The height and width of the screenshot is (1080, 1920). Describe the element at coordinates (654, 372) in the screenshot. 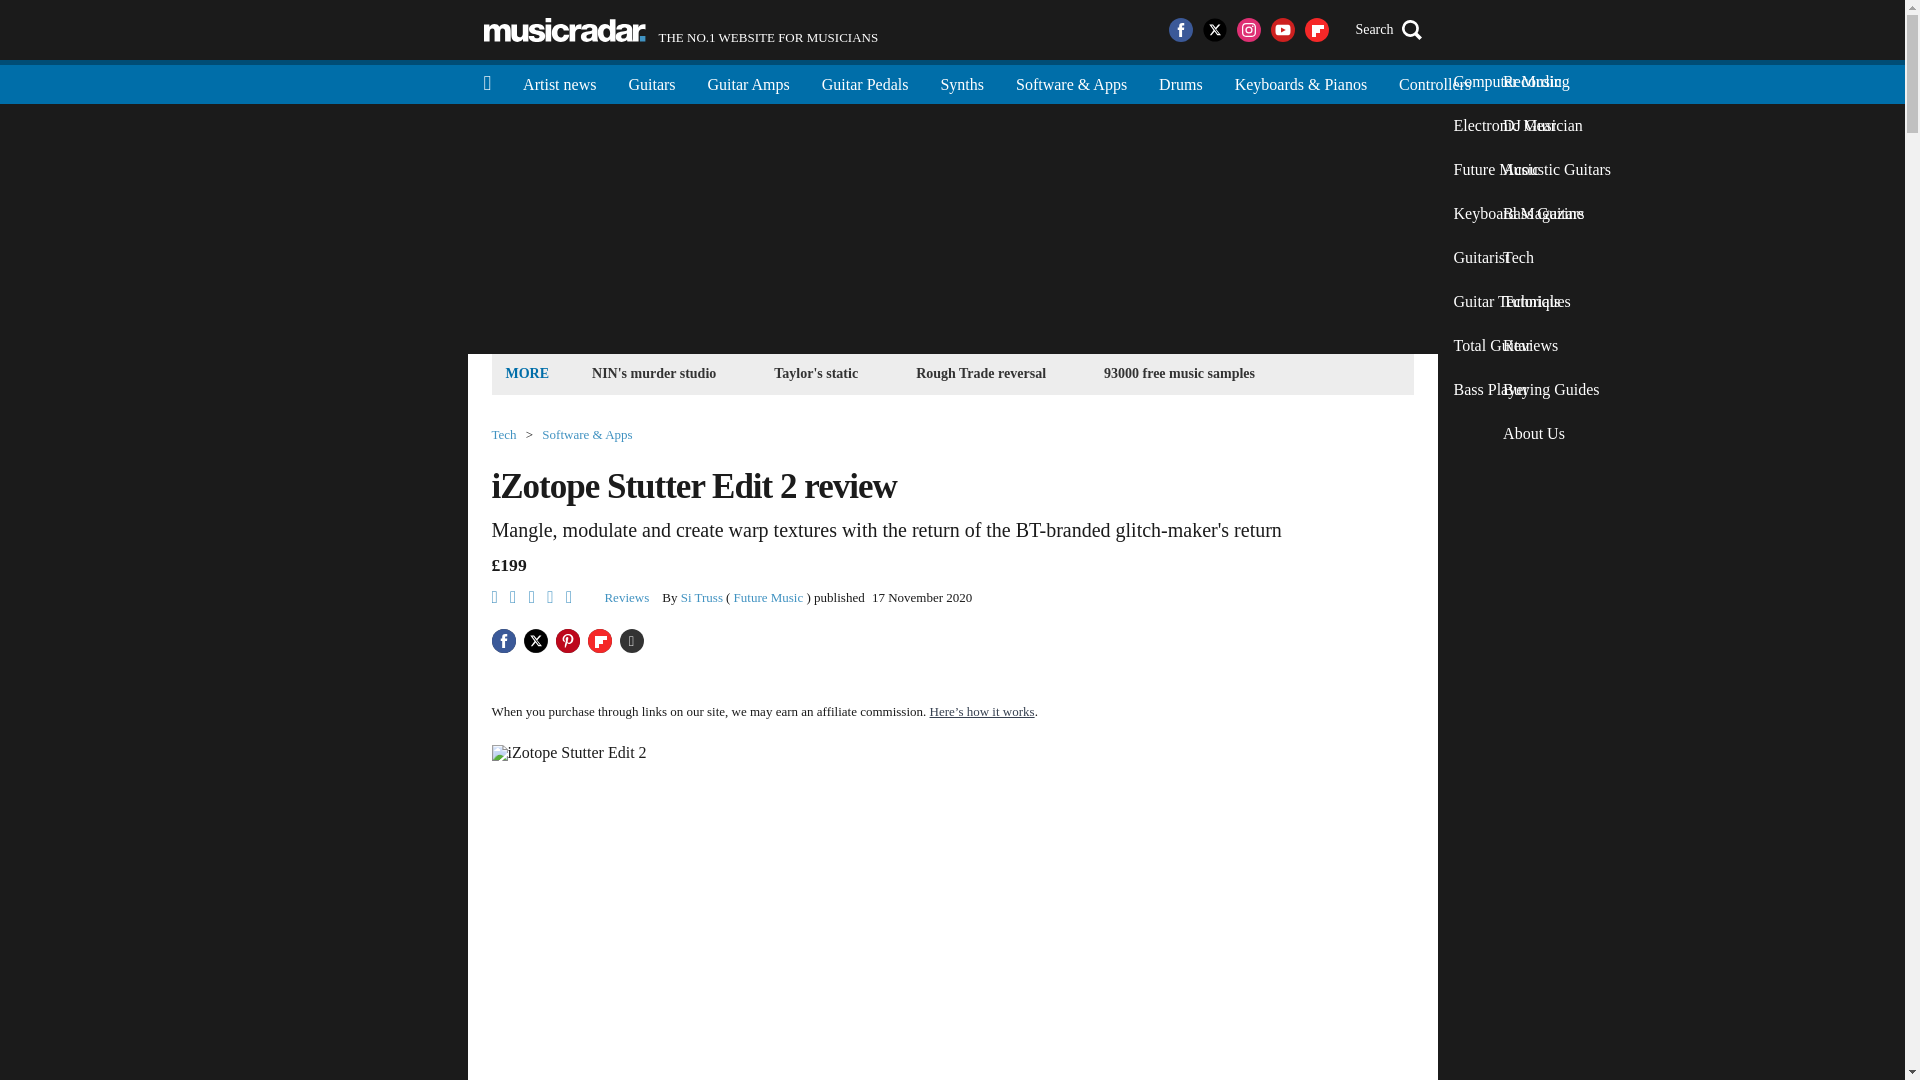

I see `NIN's murder studio` at that location.